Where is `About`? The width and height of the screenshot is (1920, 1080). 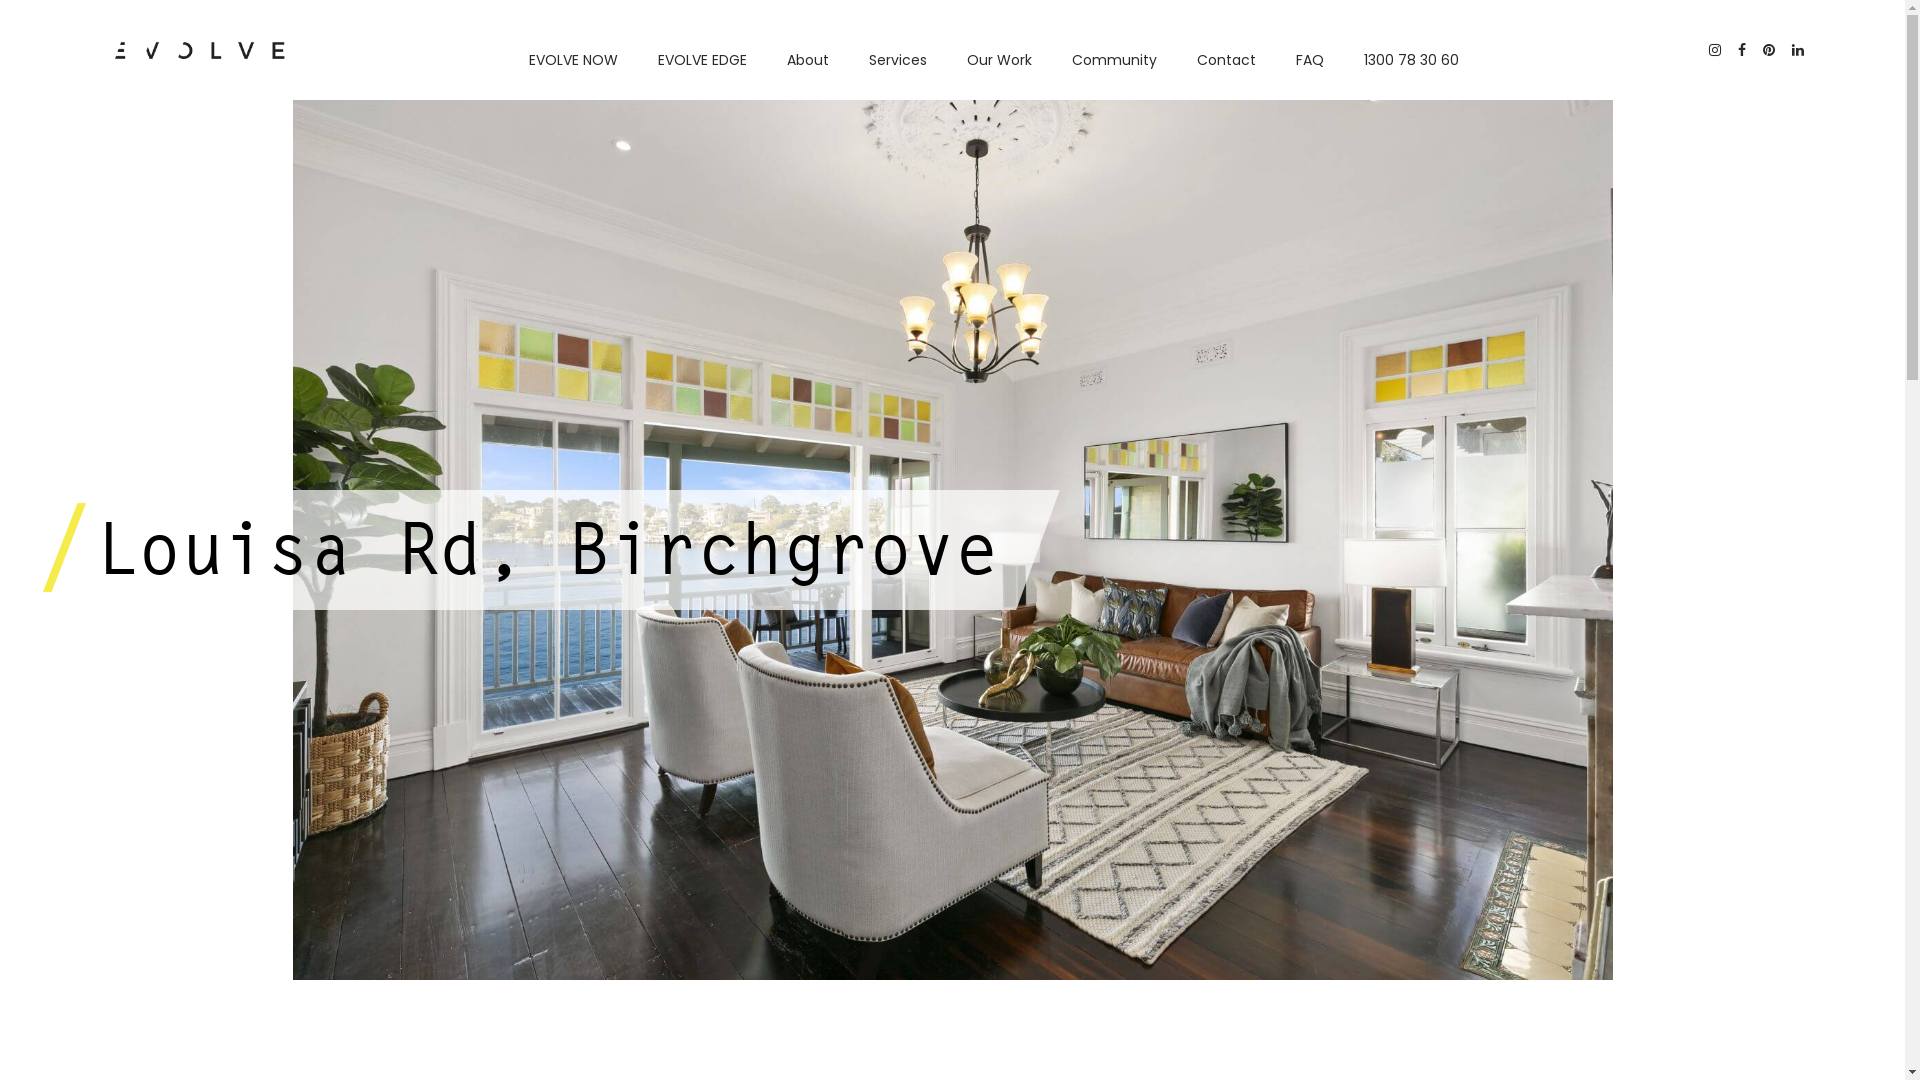 About is located at coordinates (808, 60).